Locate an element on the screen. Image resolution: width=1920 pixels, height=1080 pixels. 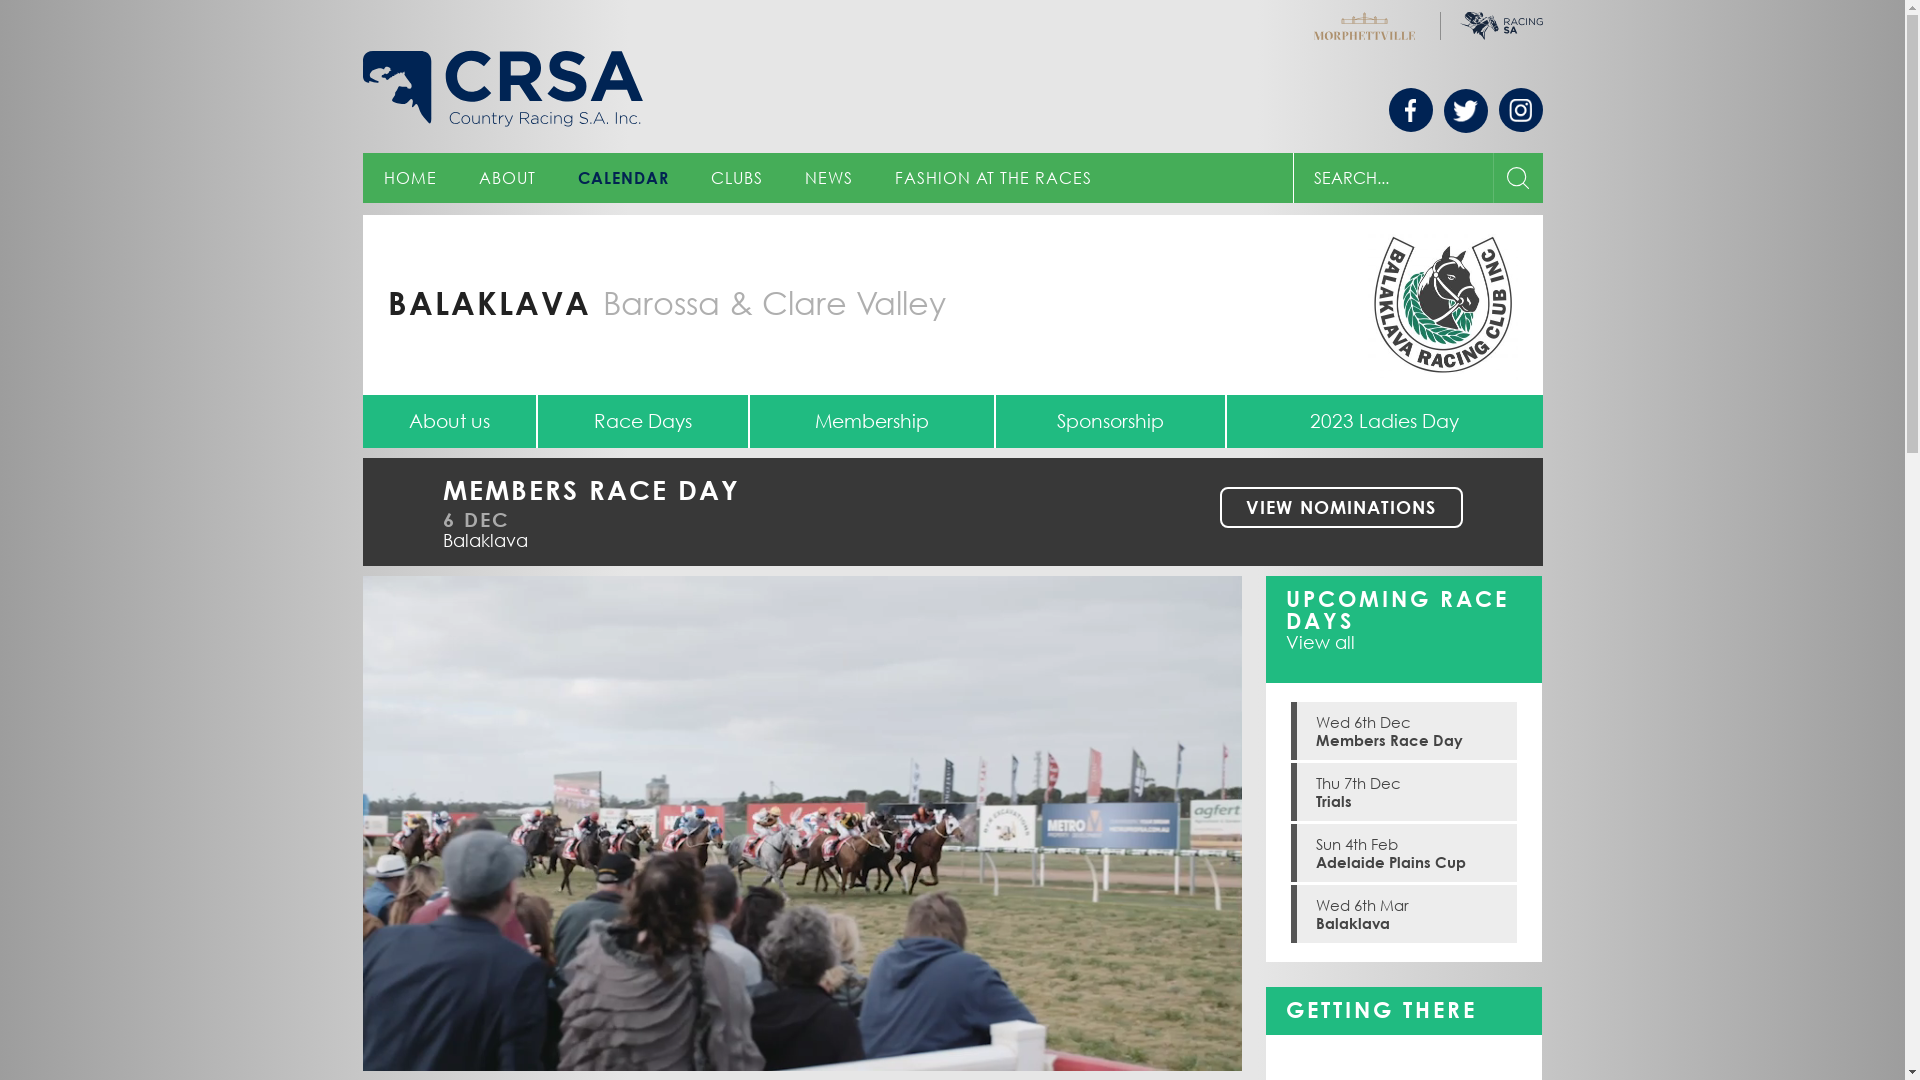
Racing SA is located at coordinates (1501, 24).